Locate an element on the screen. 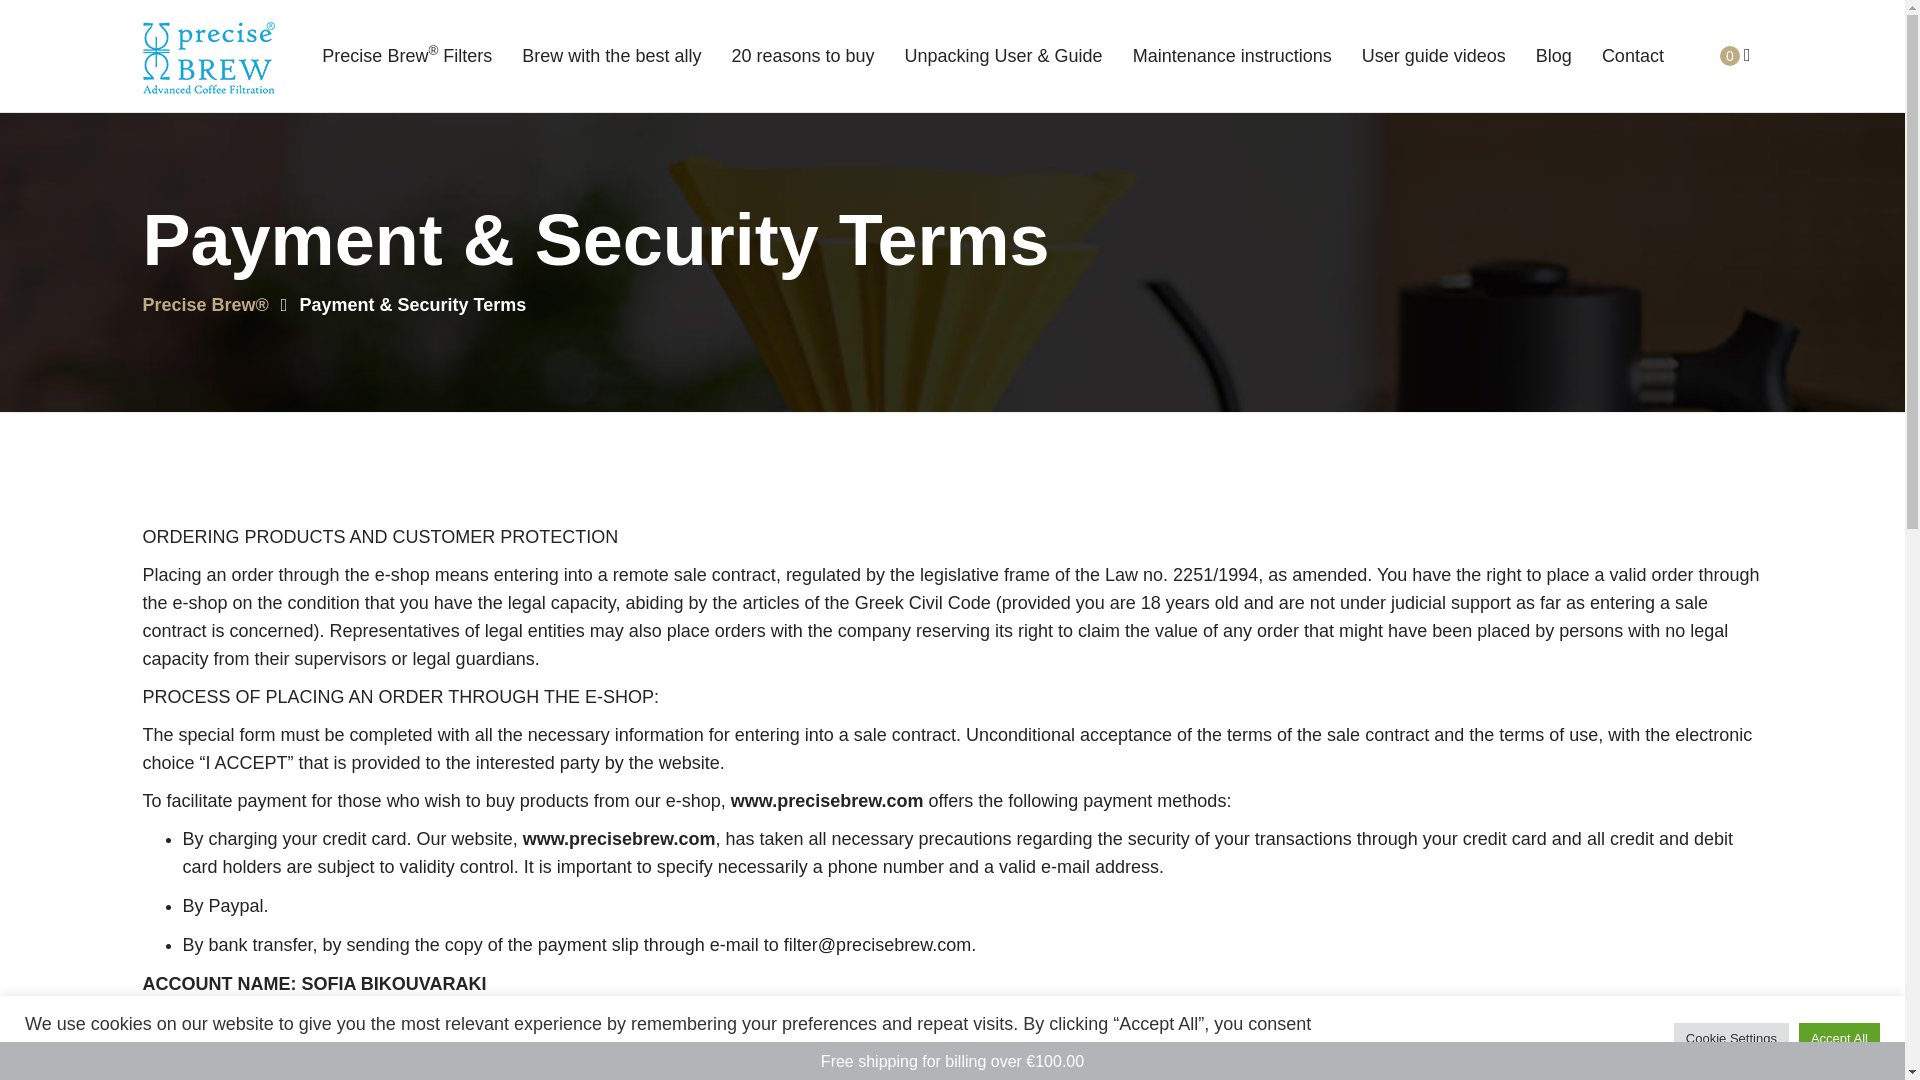 This screenshot has width=1920, height=1080. User guide videos is located at coordinates (1434, 46).